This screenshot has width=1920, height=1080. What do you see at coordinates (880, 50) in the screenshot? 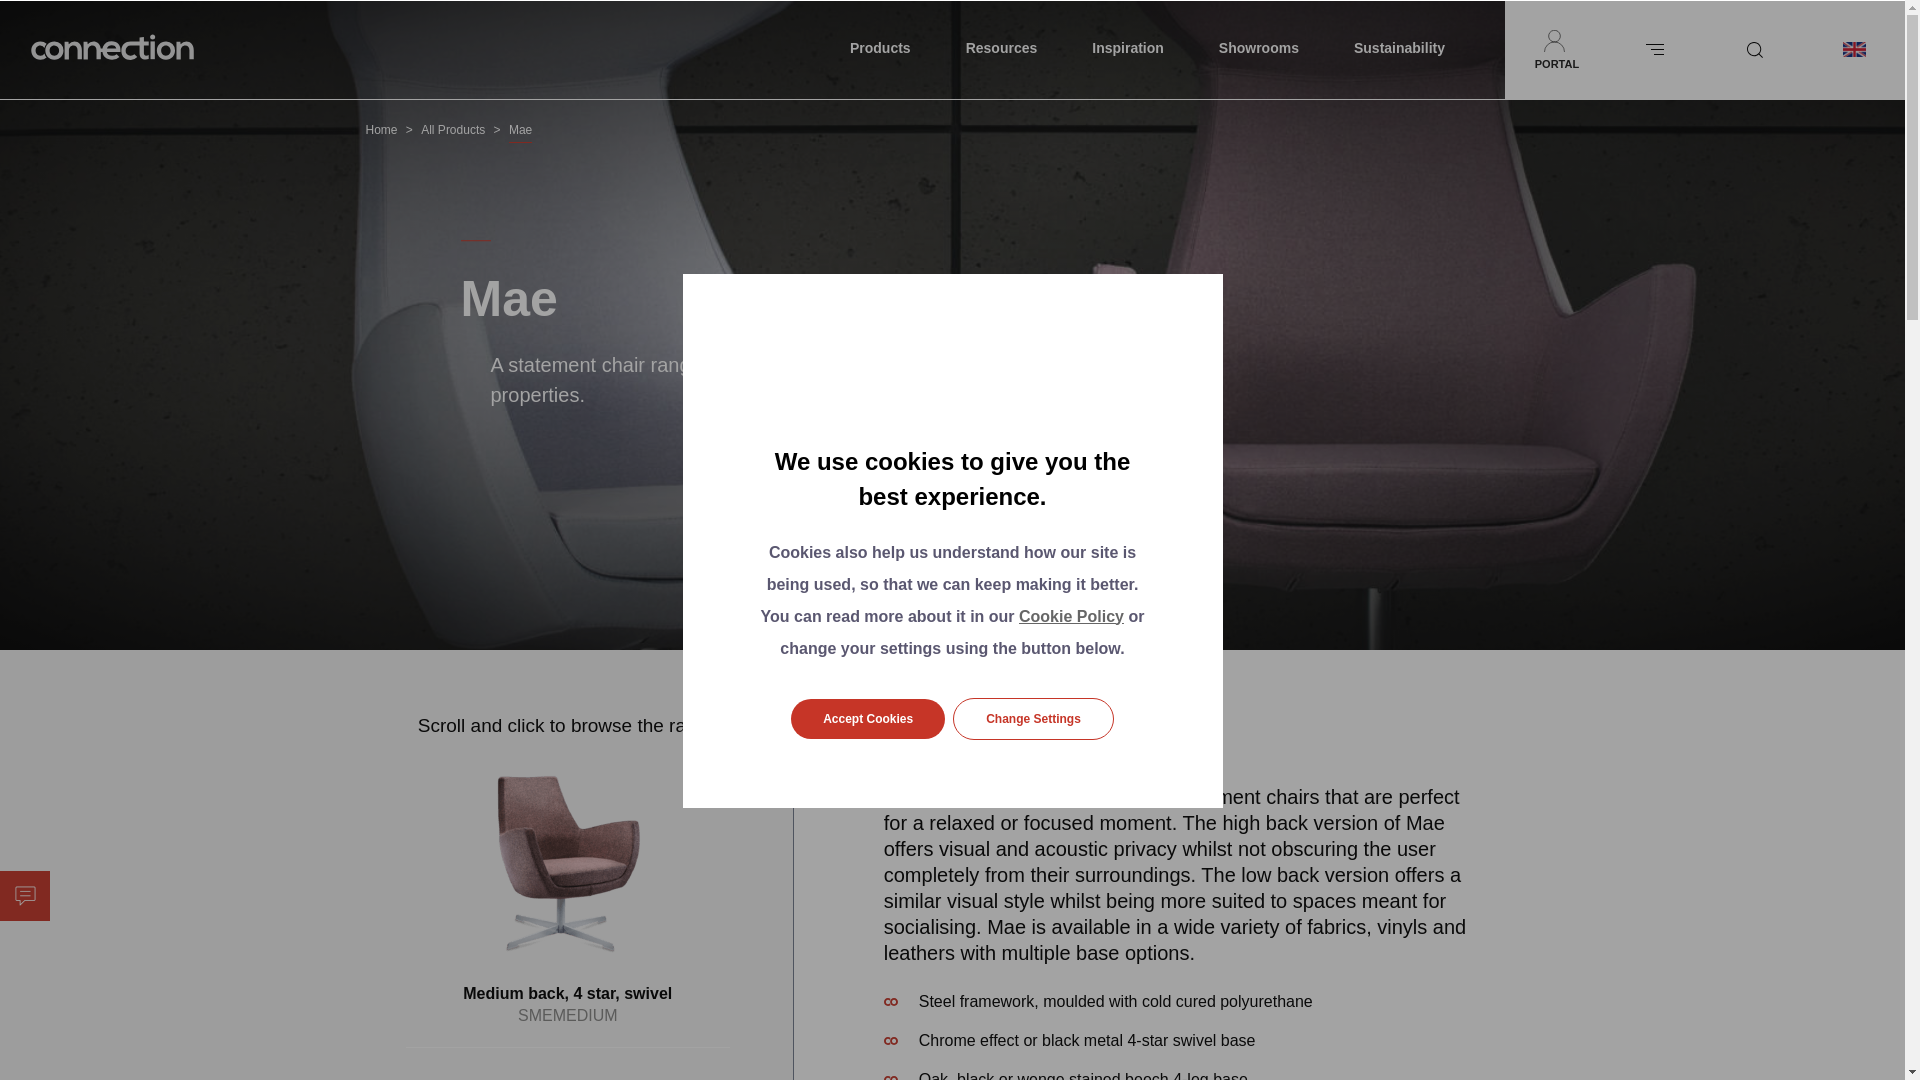
I see `Products` at bounding box center [880, 50].